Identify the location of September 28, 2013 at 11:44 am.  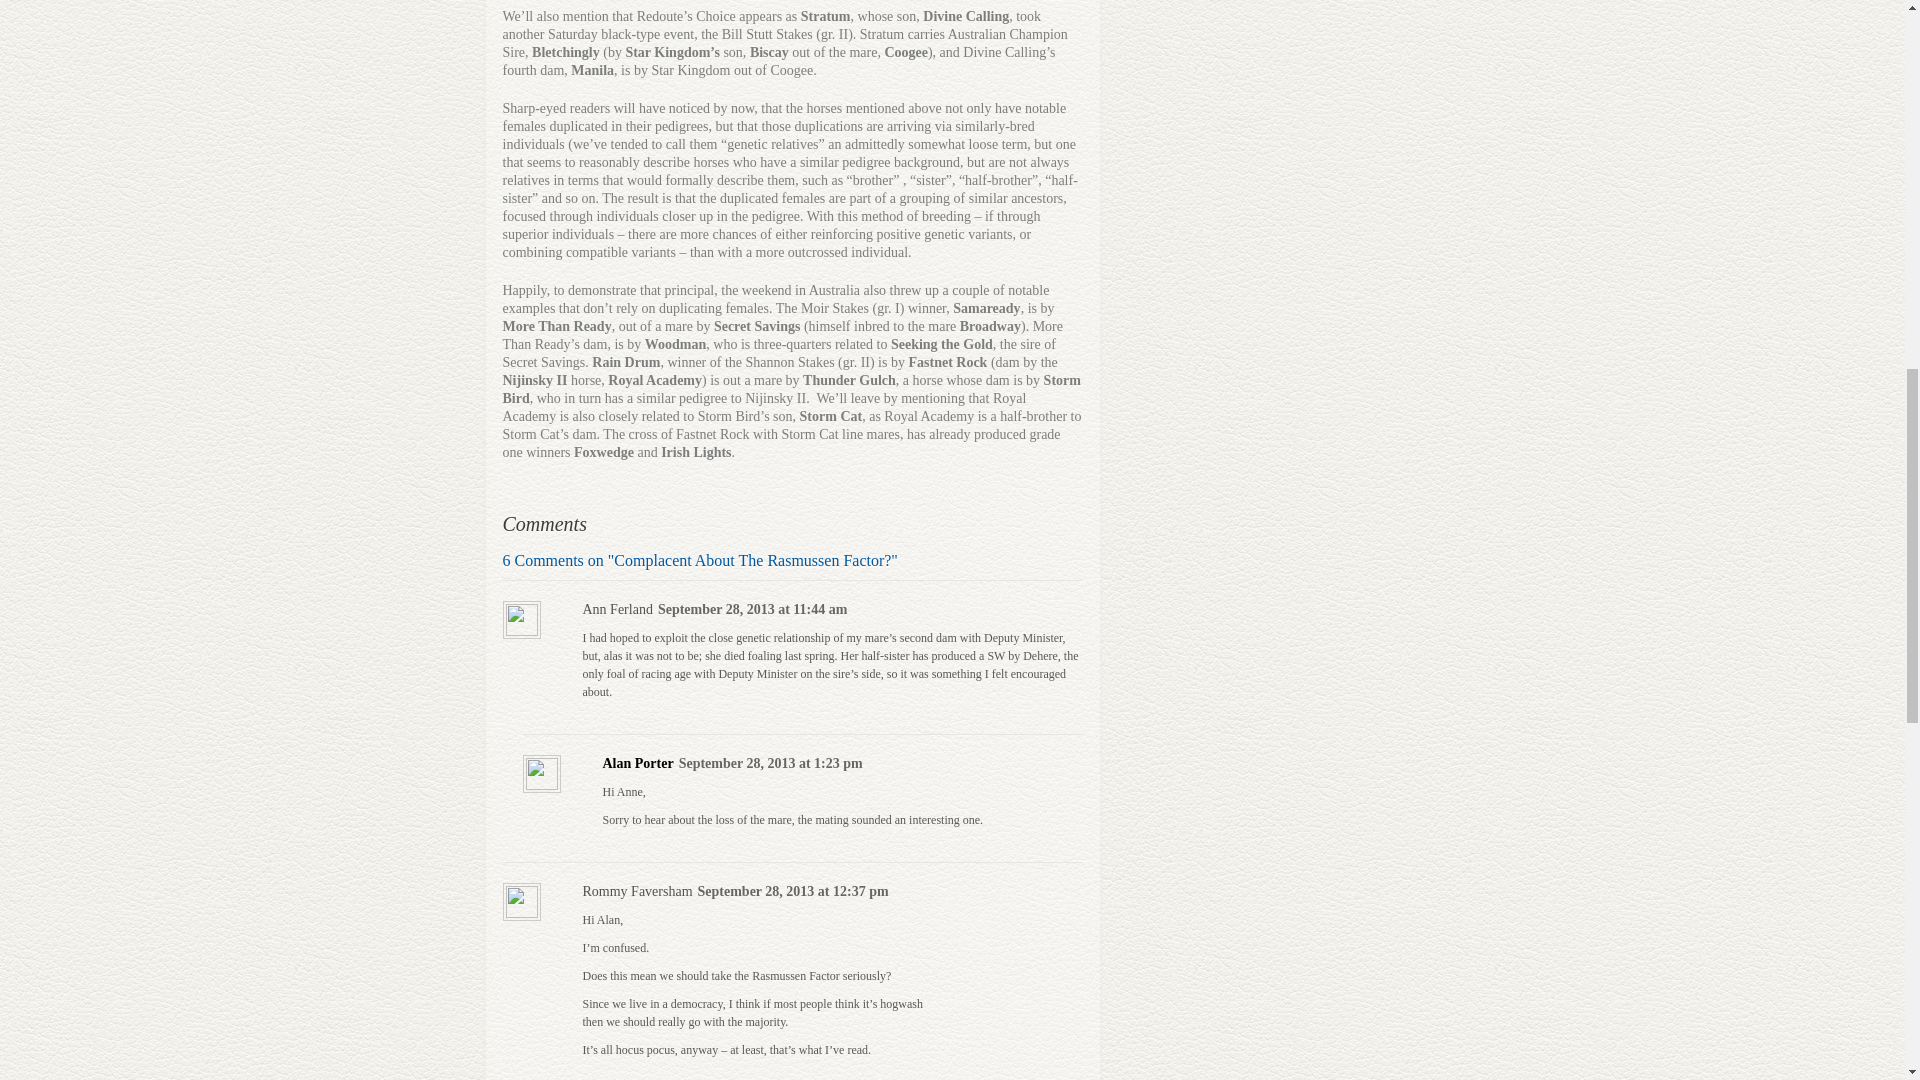
(753, 609).